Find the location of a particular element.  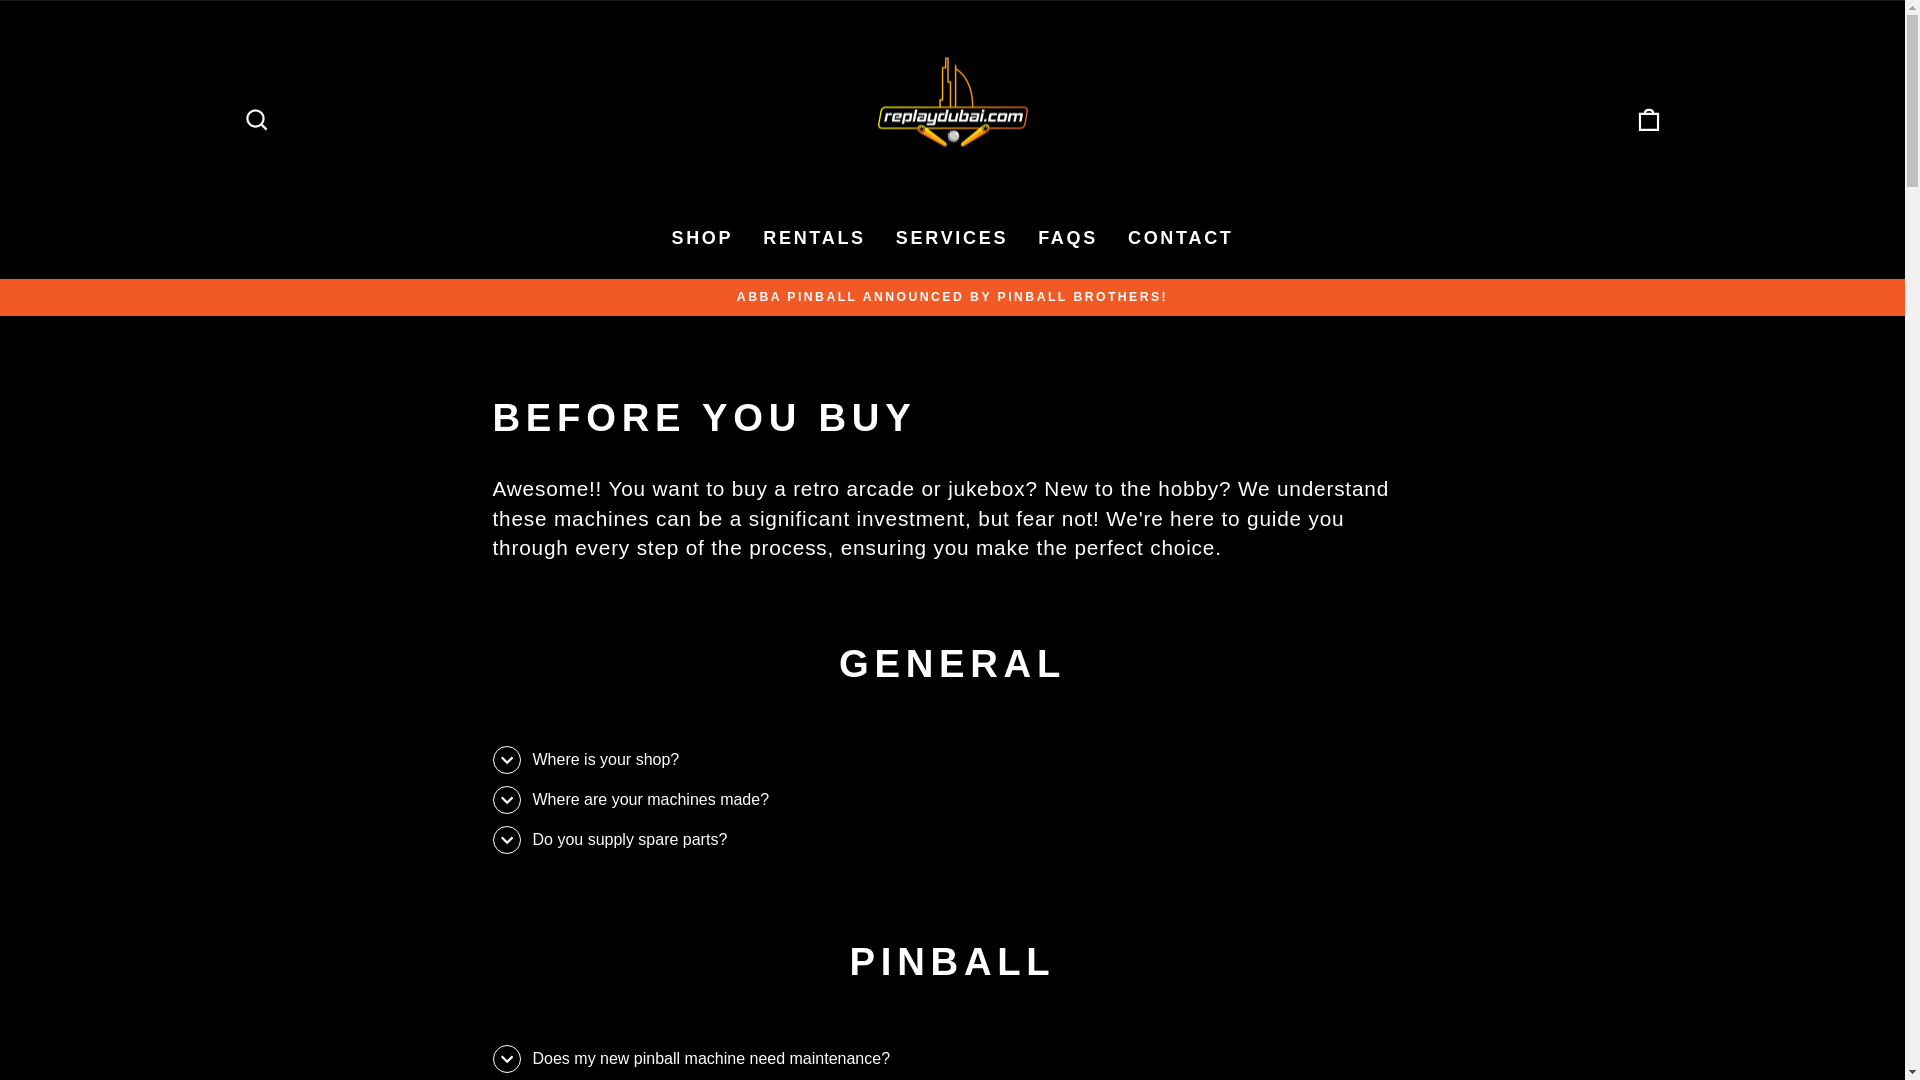

SEARCH is located at coordinates (256, 120).